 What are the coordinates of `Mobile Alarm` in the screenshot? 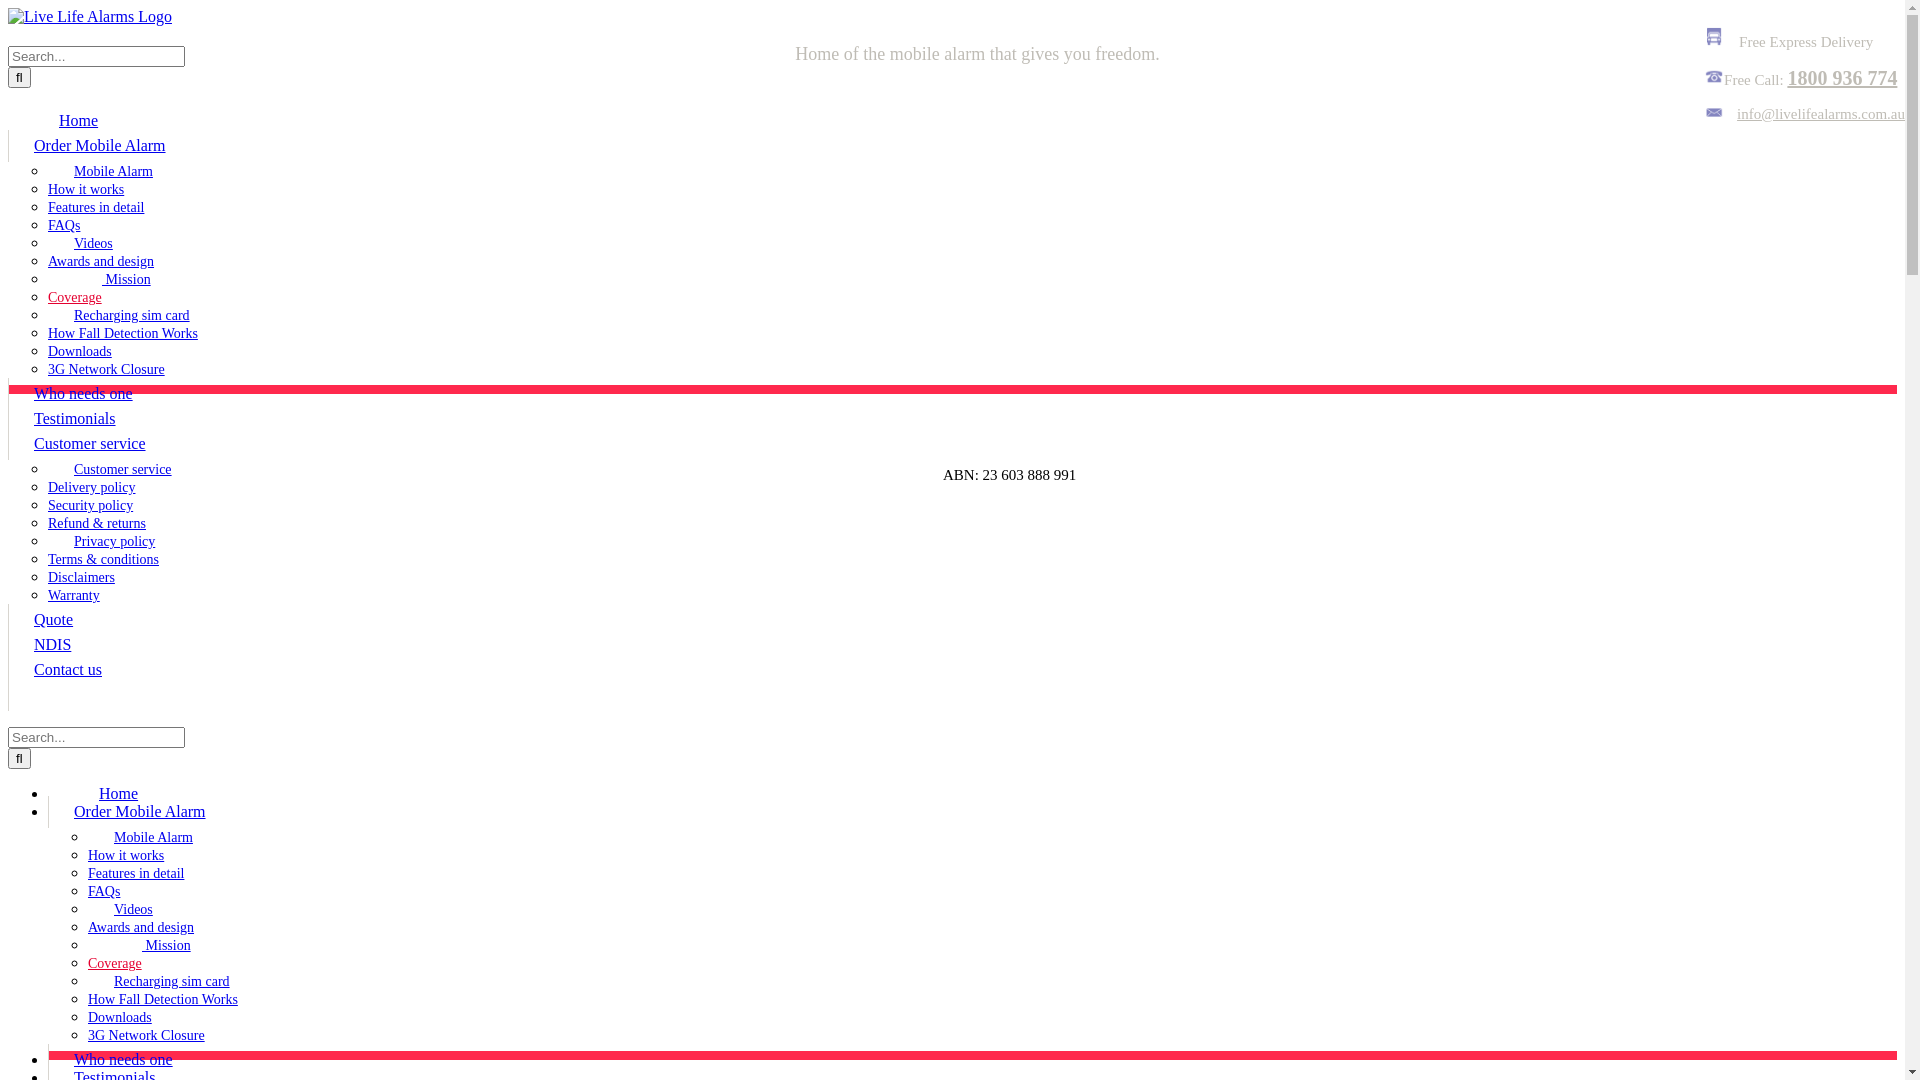 It's located at (140, 838).